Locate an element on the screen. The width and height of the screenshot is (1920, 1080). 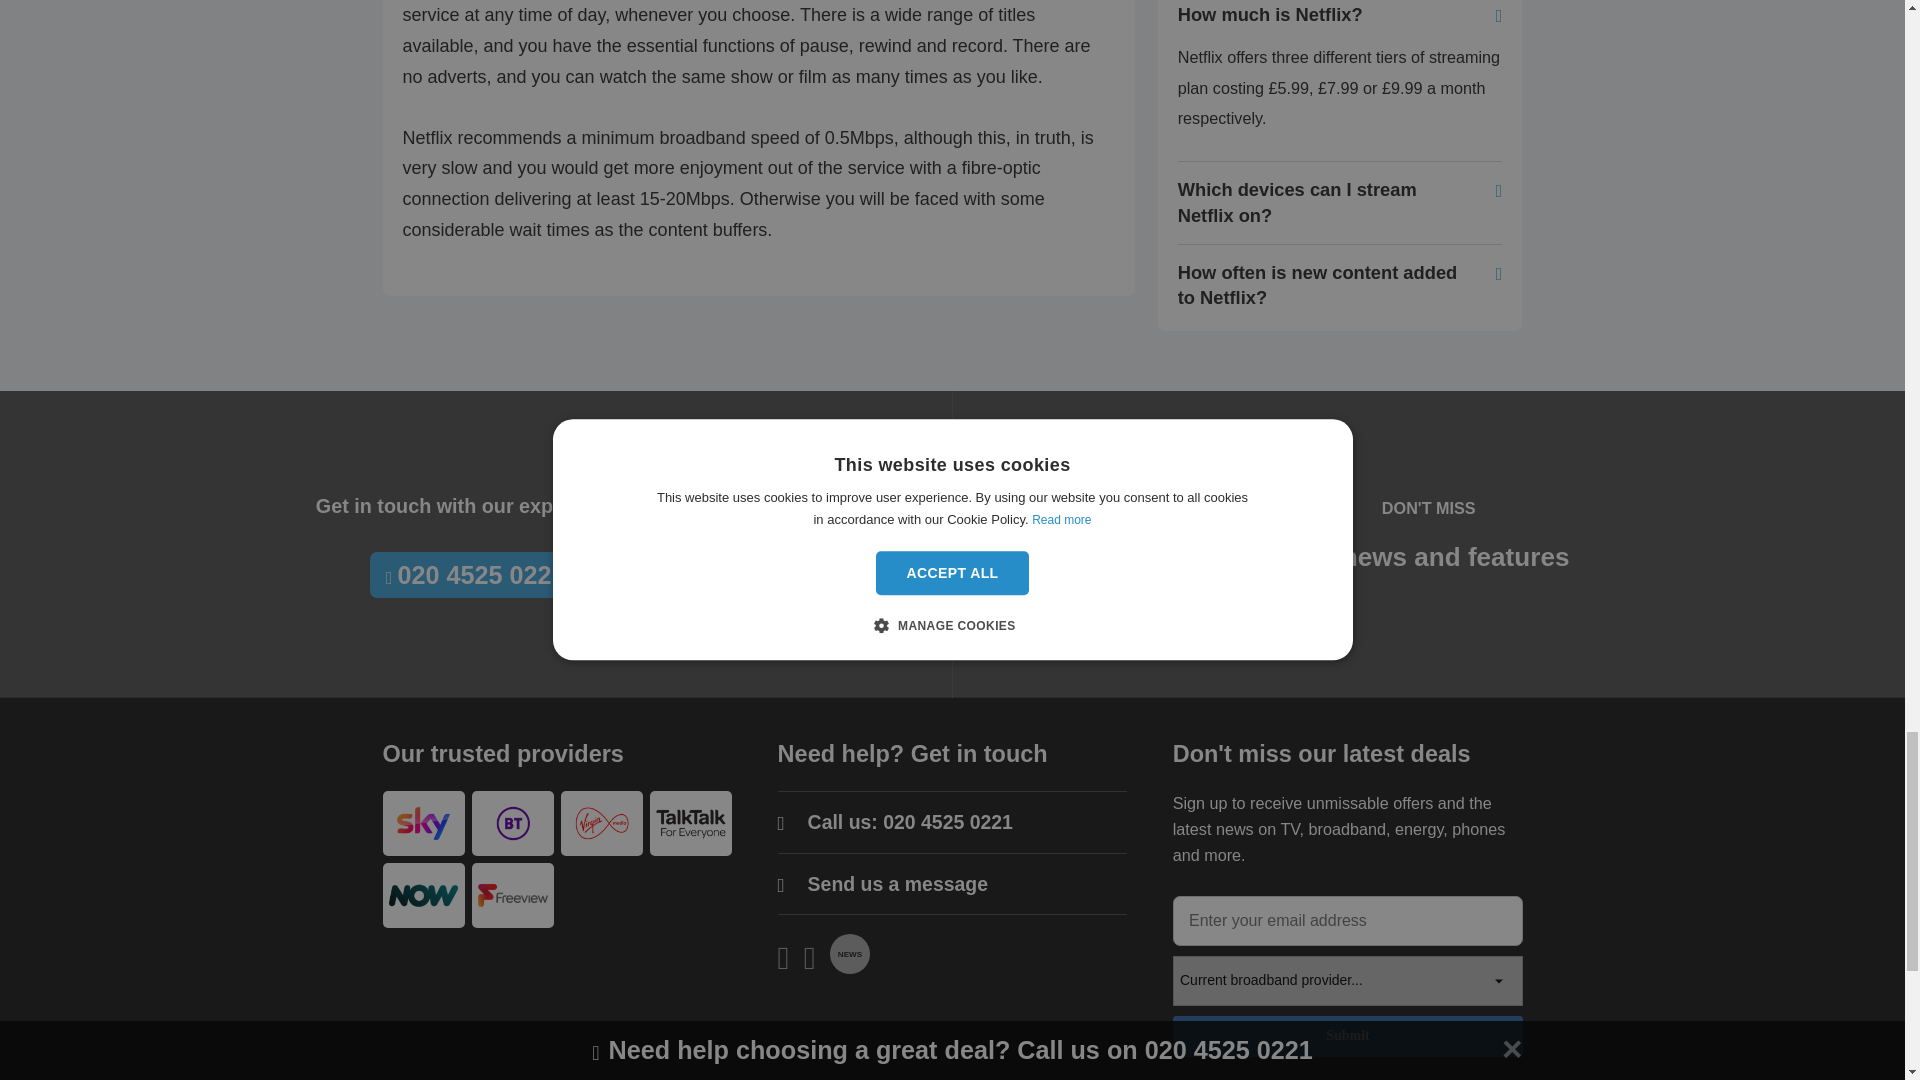
020 4525 0221 is located at coordinates (476, 575).